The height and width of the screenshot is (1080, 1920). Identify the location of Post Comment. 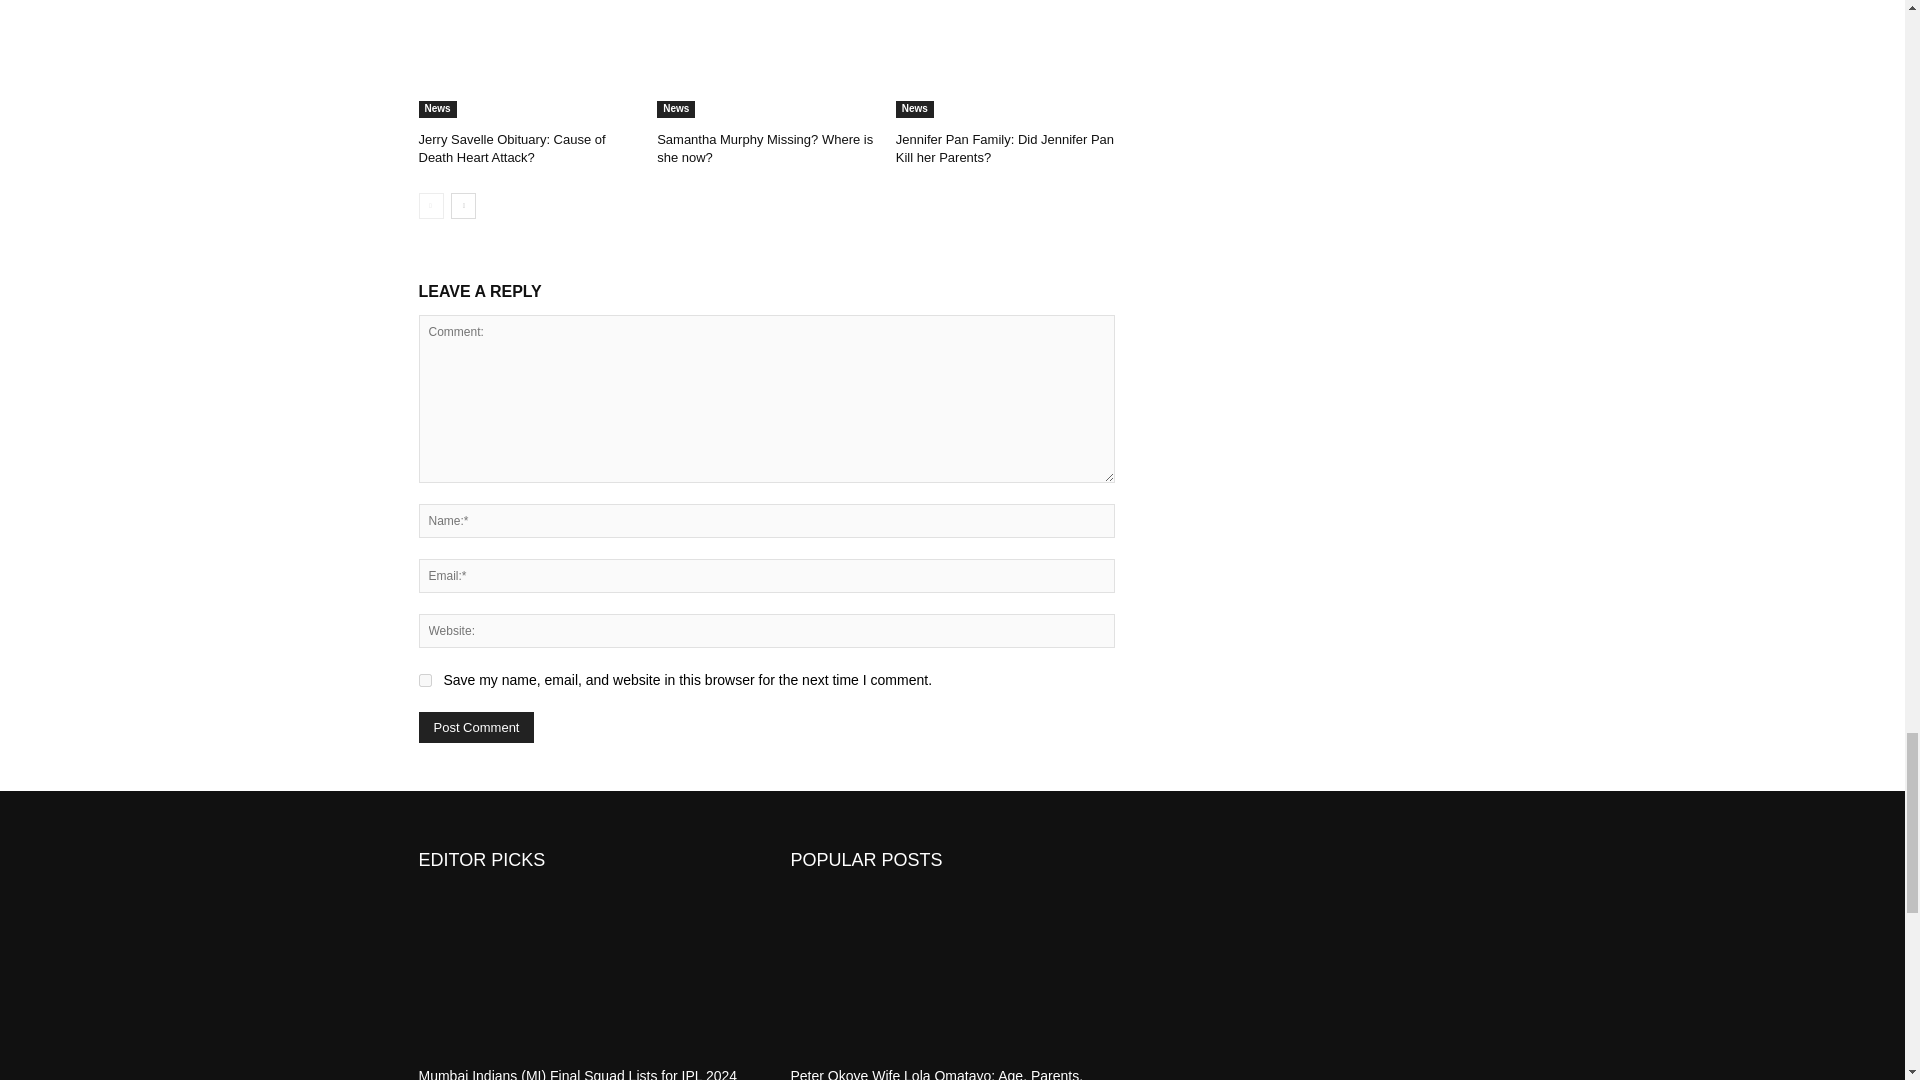
(476, 727).